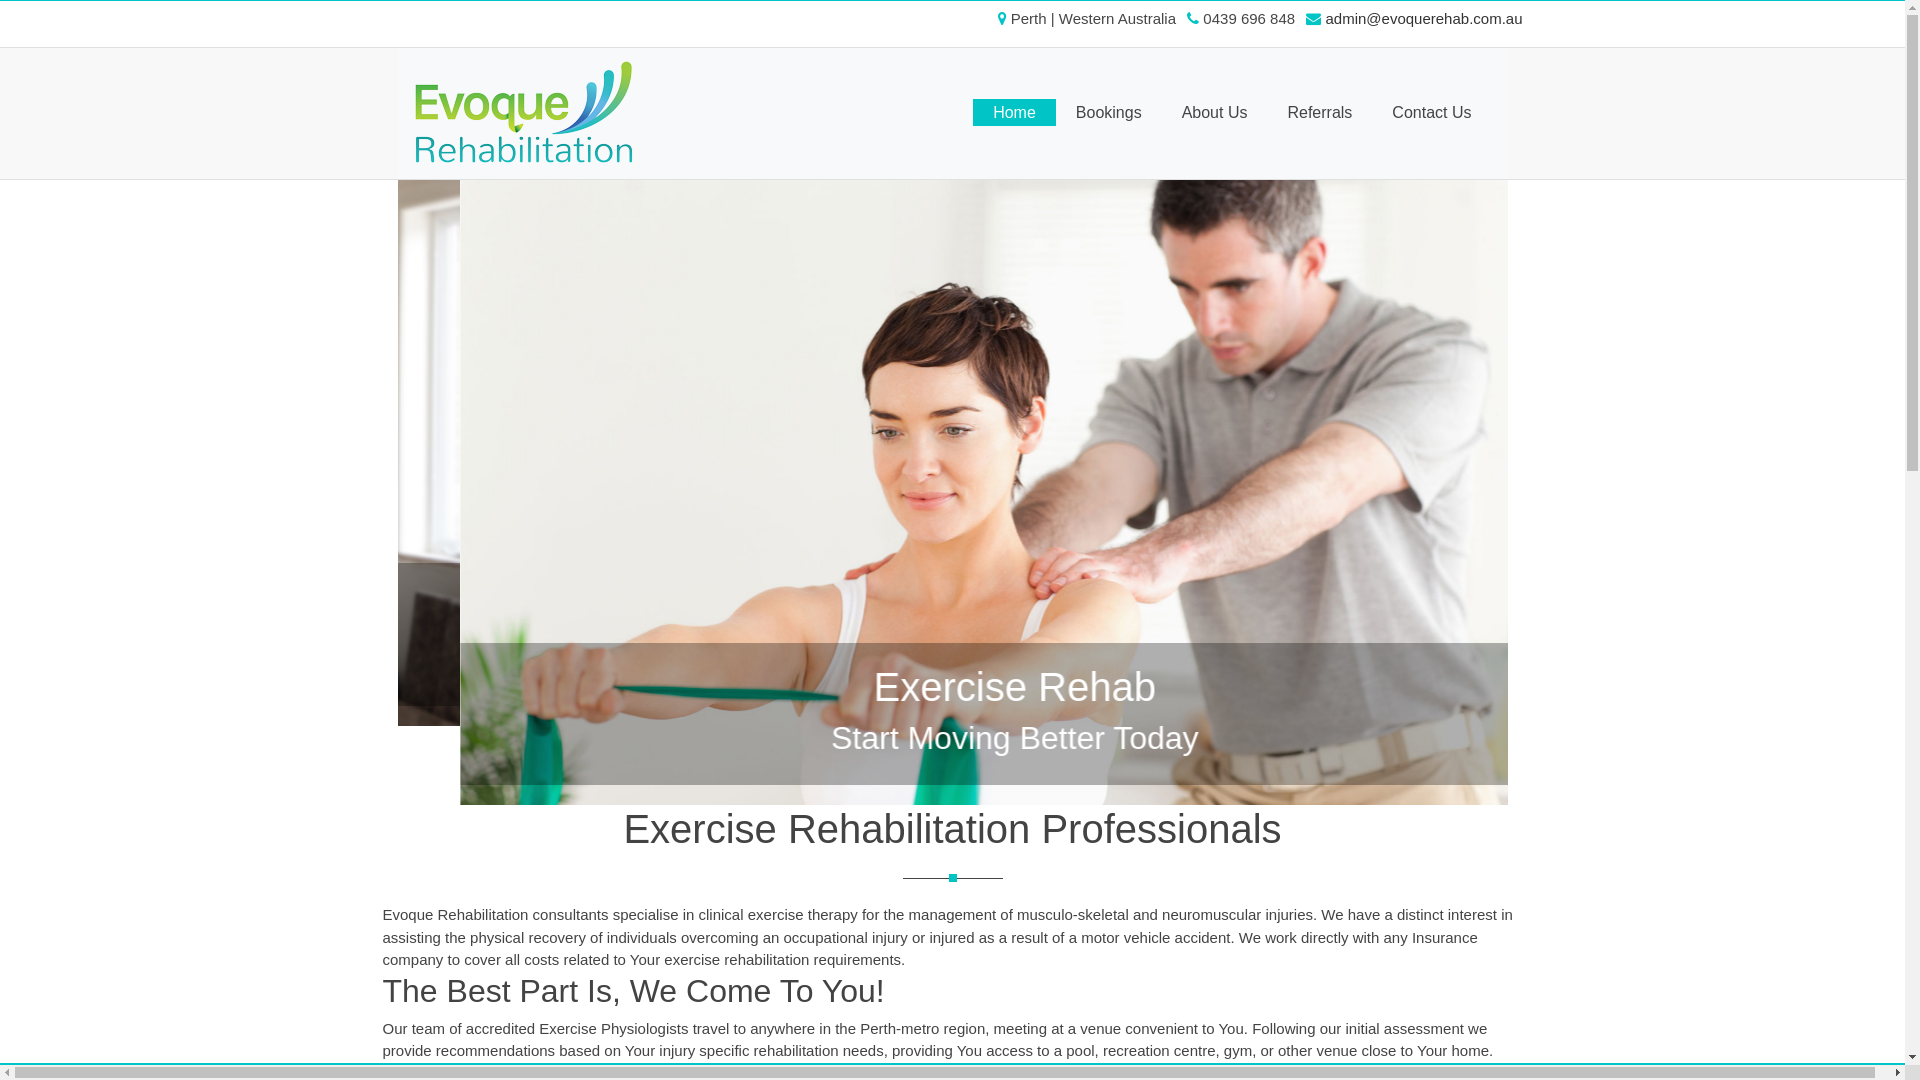 The width and height of the screenshot is (1920, 1080). Describe the element at coordinates (1424, 550) in the screenshot. I see `Next` at that location.